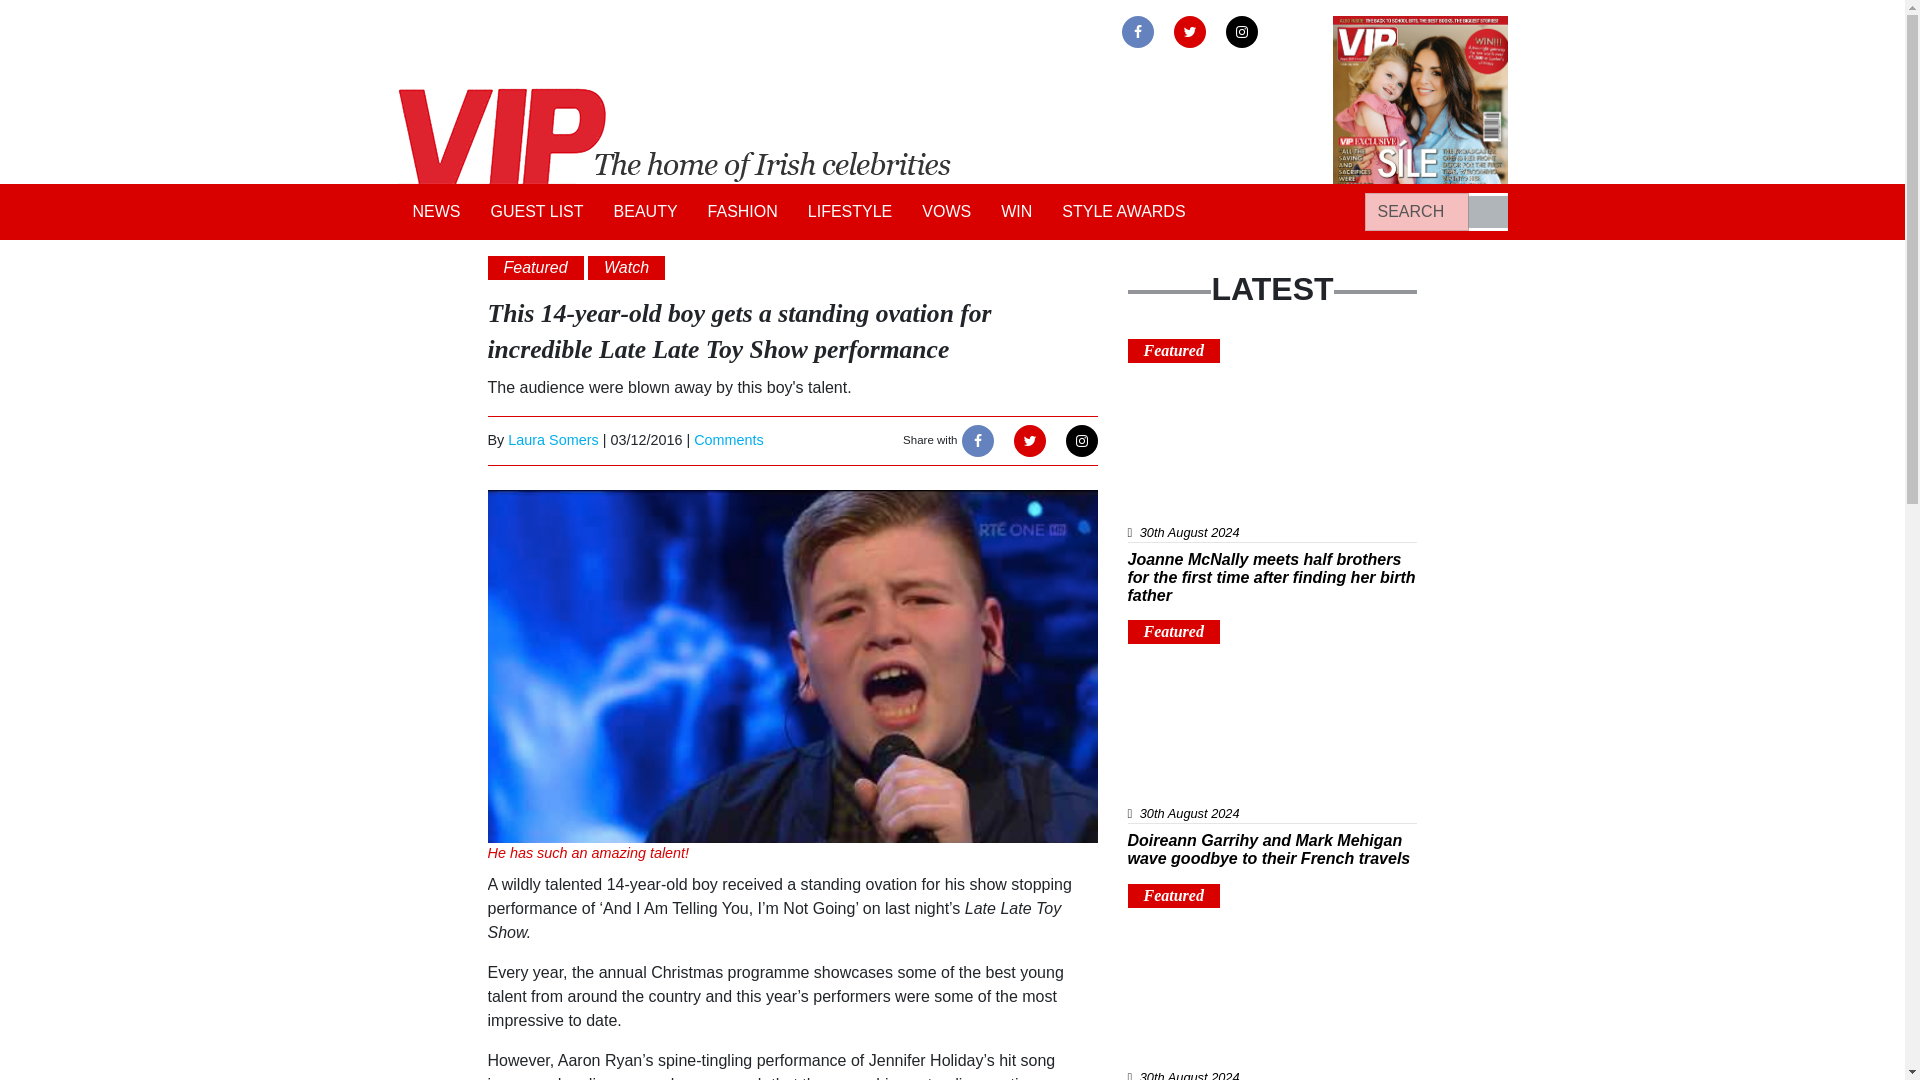 The width and height of the screenshot is (1920, 1080). I want to click on NEWS, so click(436, 212).